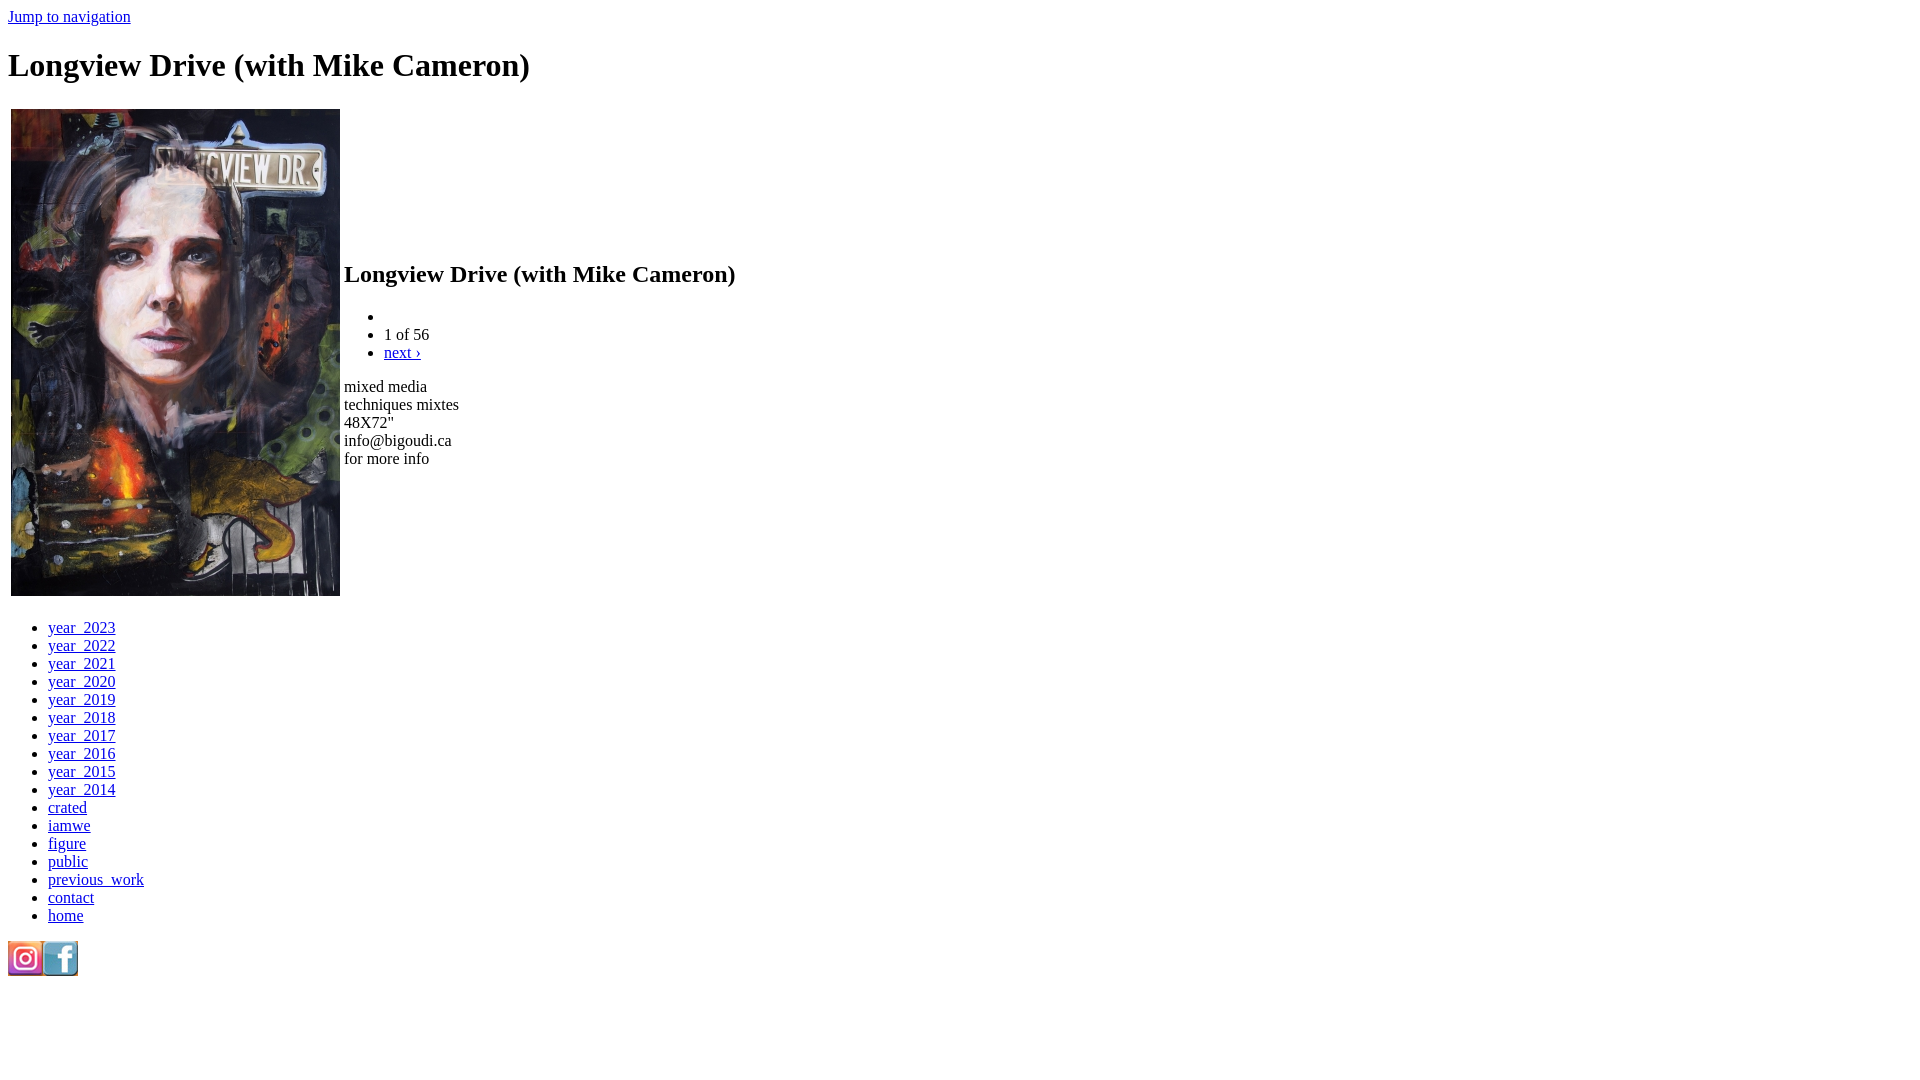 Image resolution: width=1920 pixels, height=1080 pixels. I want to click on year_2022, so click(82, 646).